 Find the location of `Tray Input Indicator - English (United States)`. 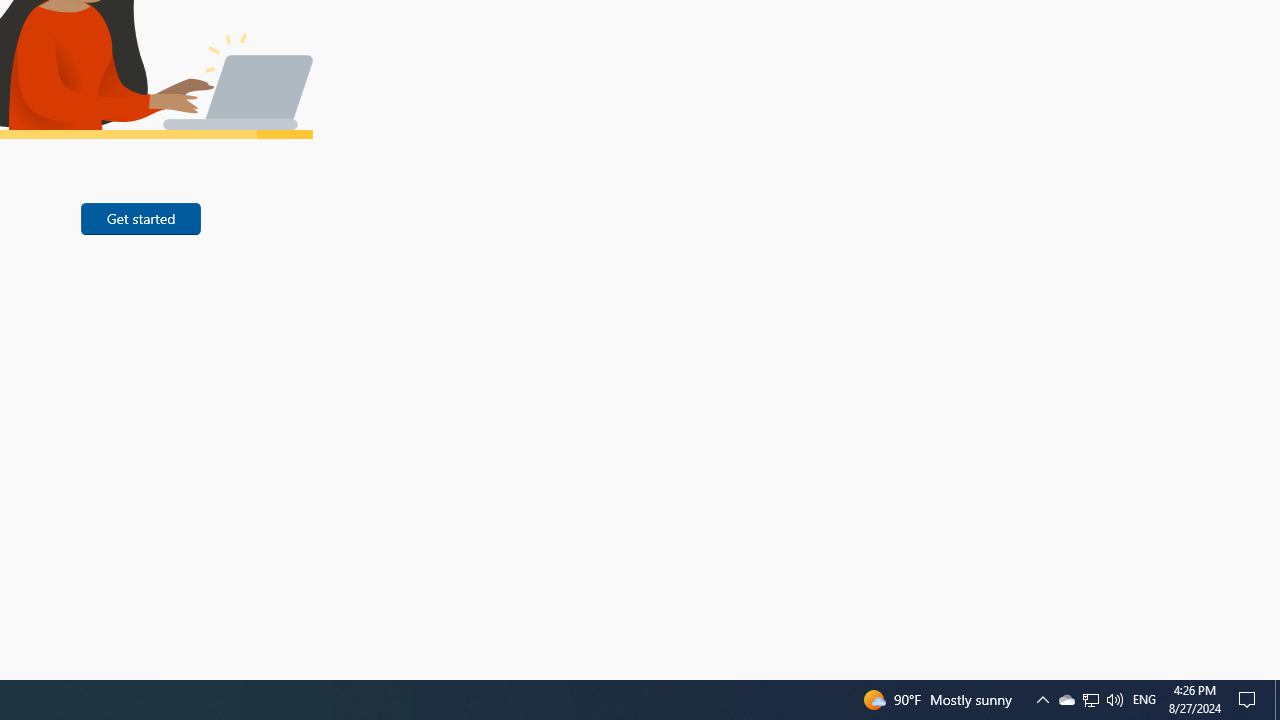

Tray Input Indicator - English (United States) is located at coordinates (1144, 700).